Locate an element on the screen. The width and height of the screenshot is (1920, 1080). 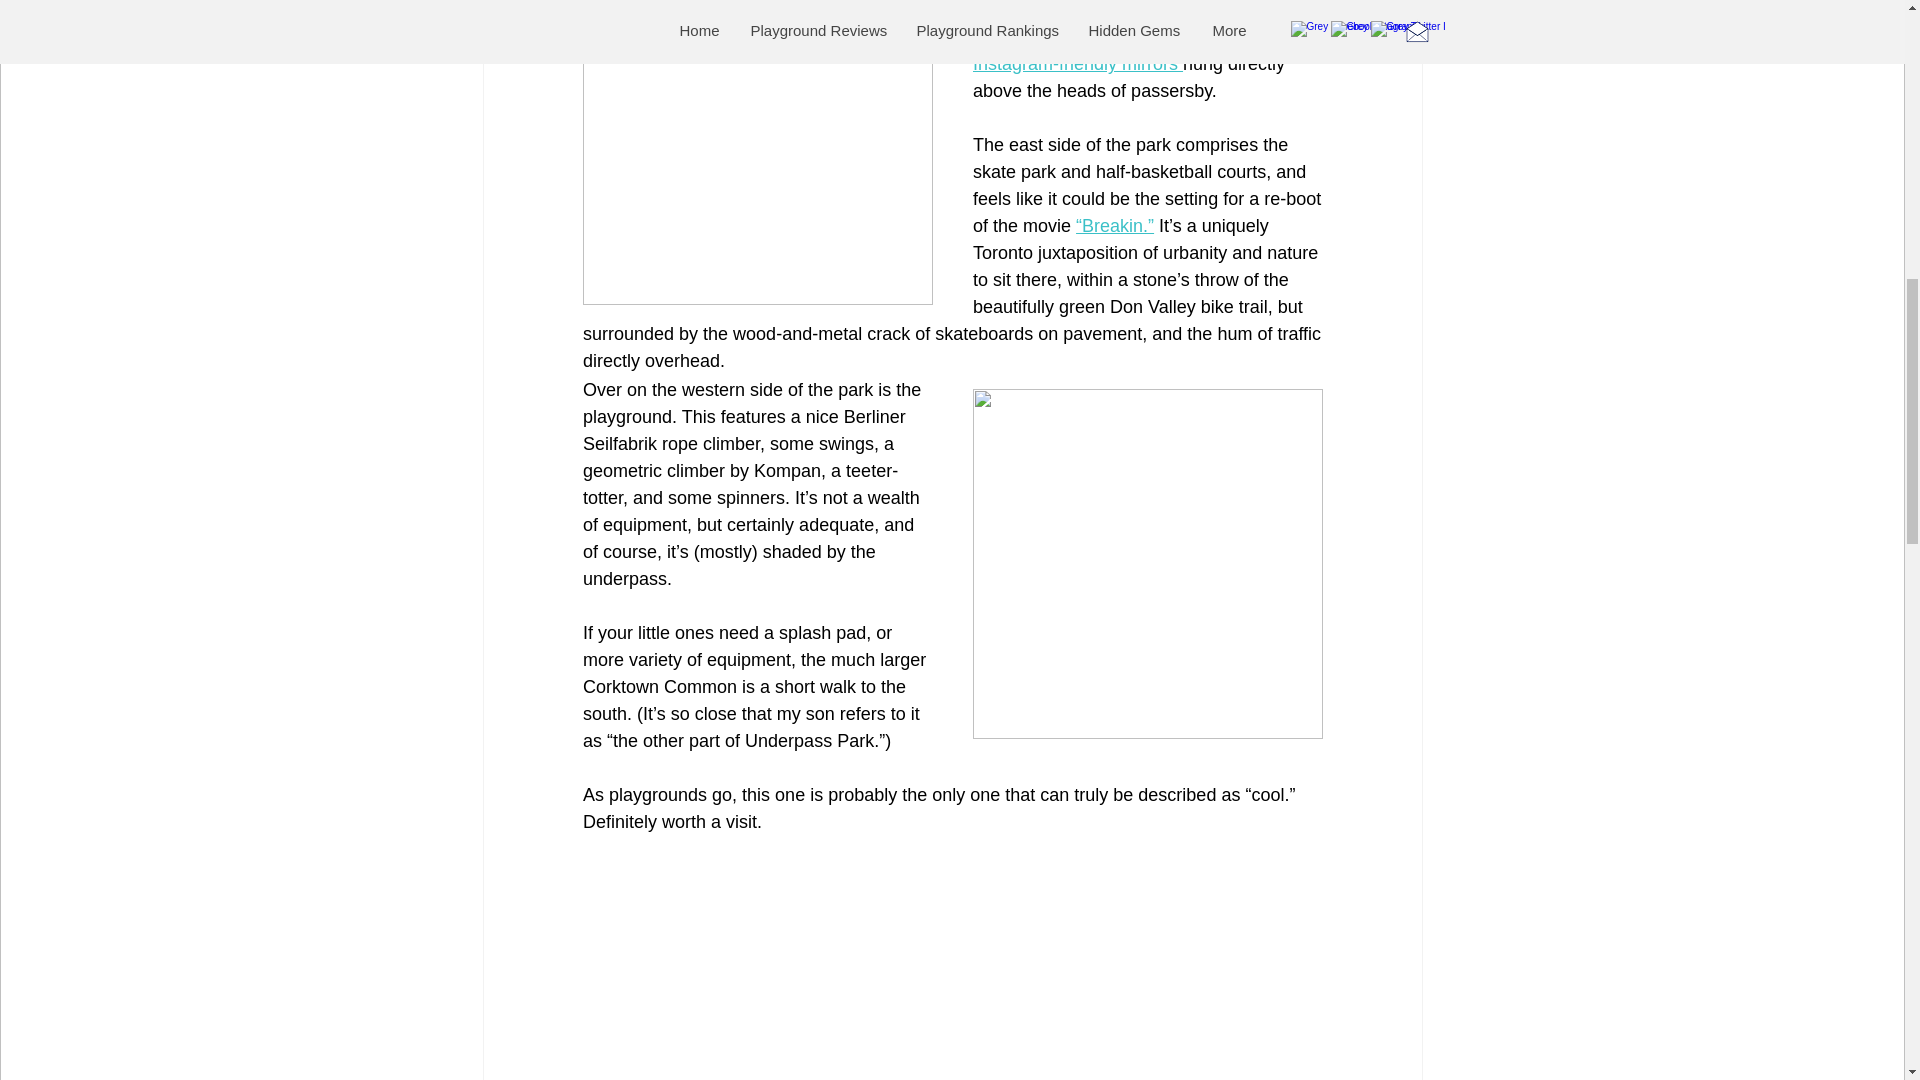
Instagram-friendly mirrors  is located at coordinates (1076, 64).